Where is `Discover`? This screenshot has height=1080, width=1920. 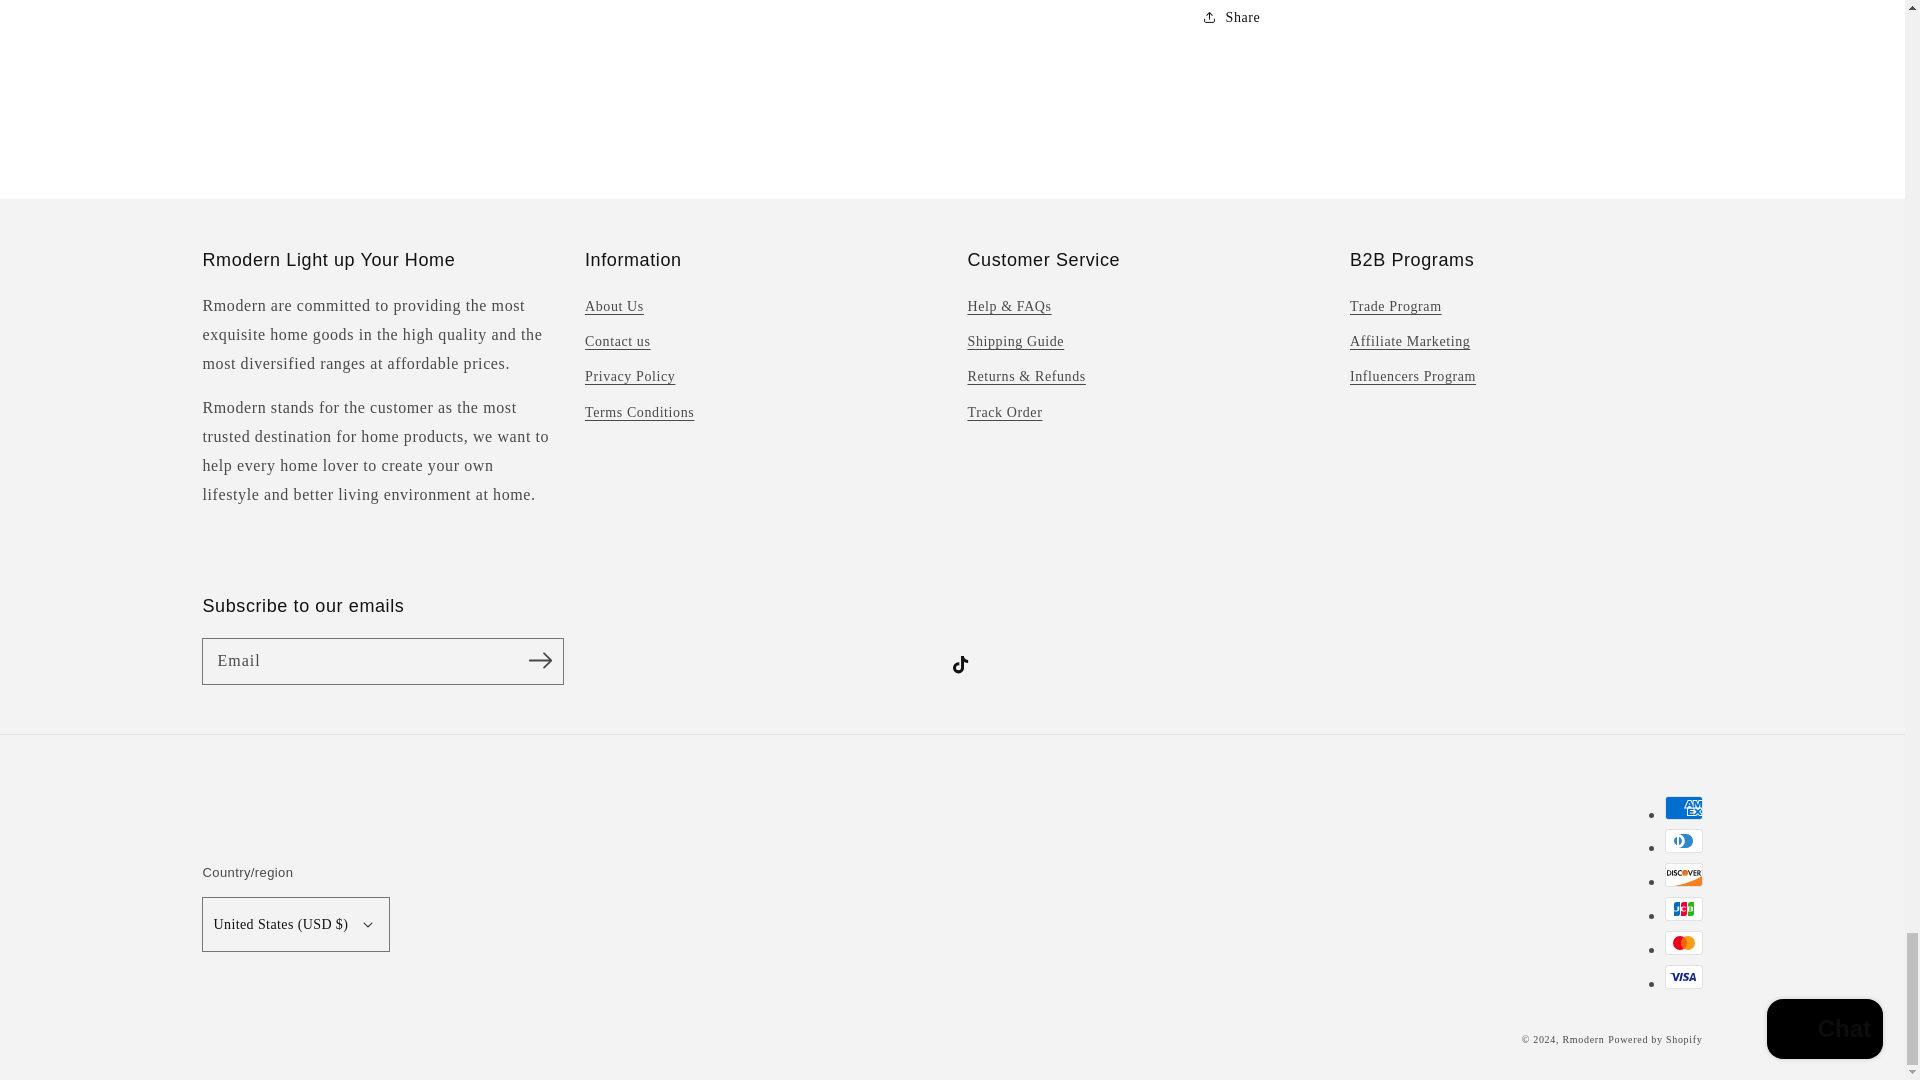
Discover is located at coordinates (1682, 874).